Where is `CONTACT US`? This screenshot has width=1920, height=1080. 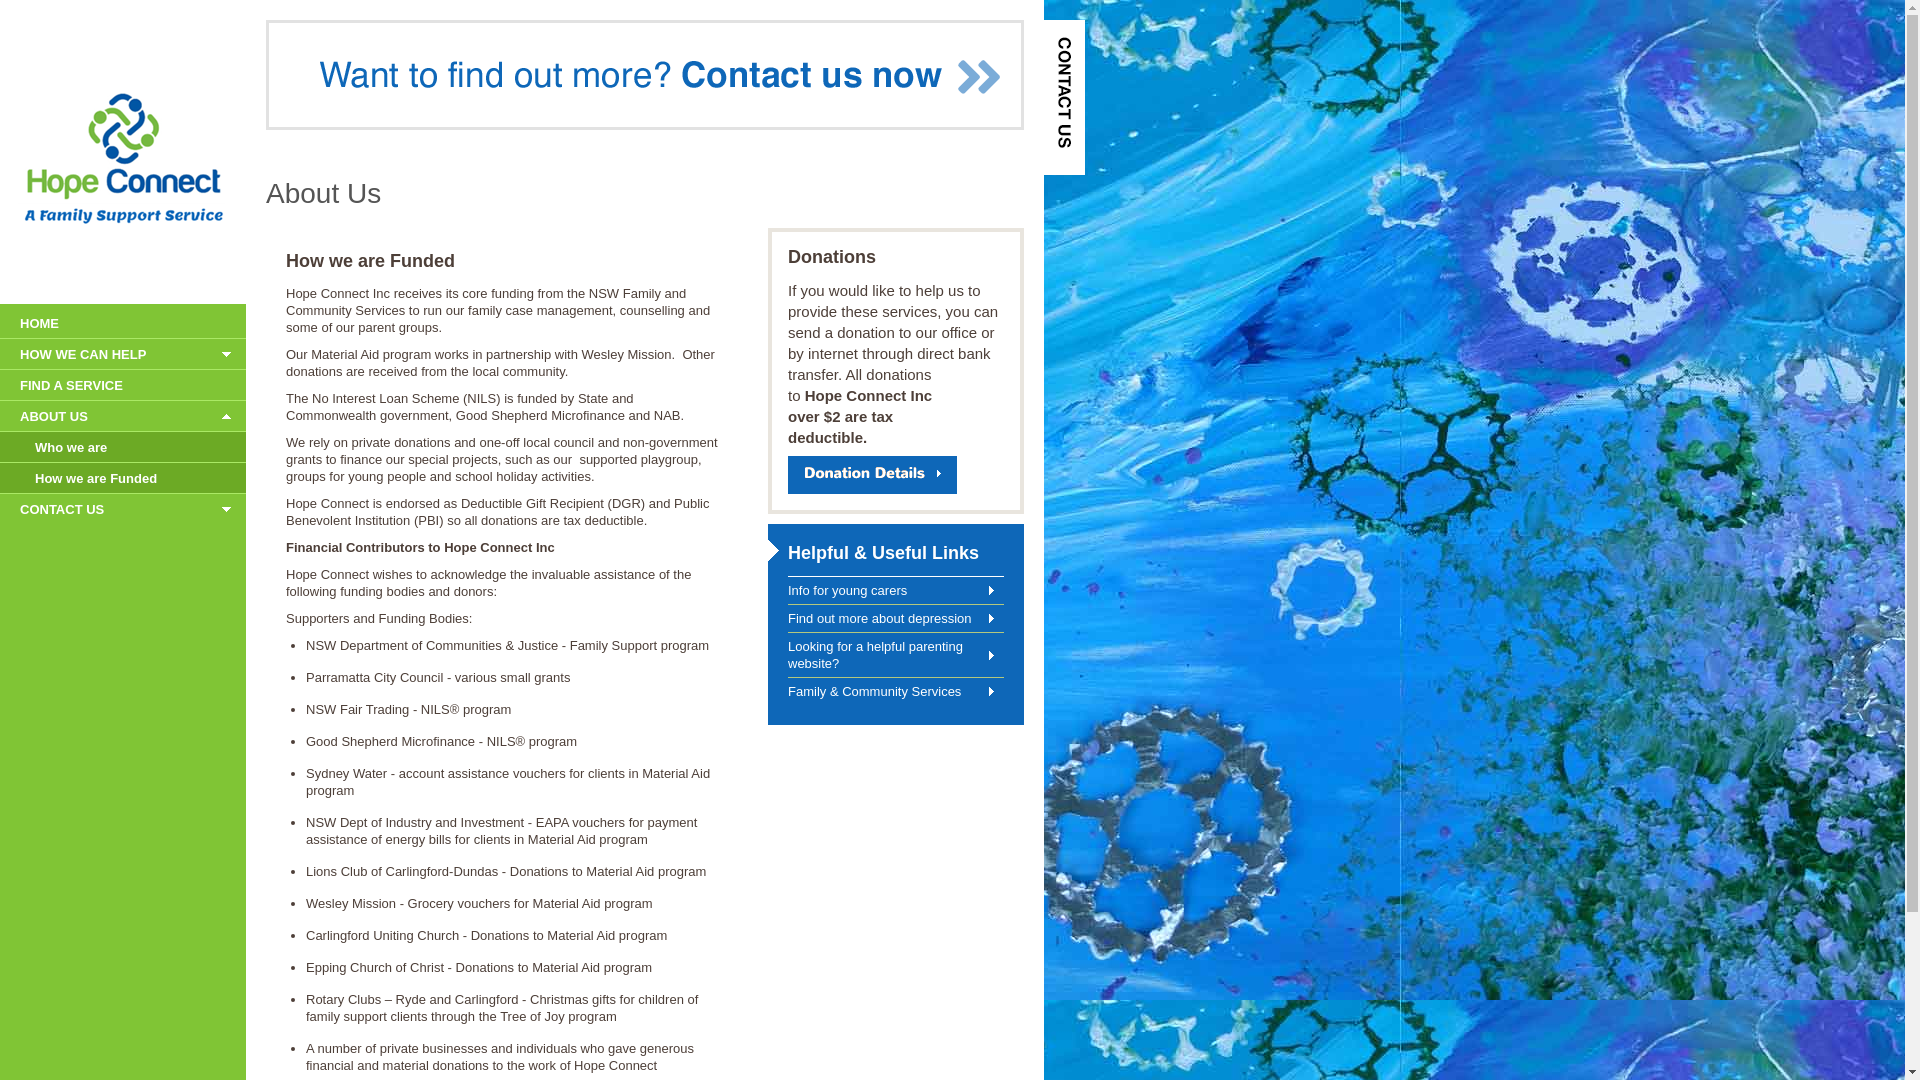 CONTACT US is located at coordinates (122, 509).